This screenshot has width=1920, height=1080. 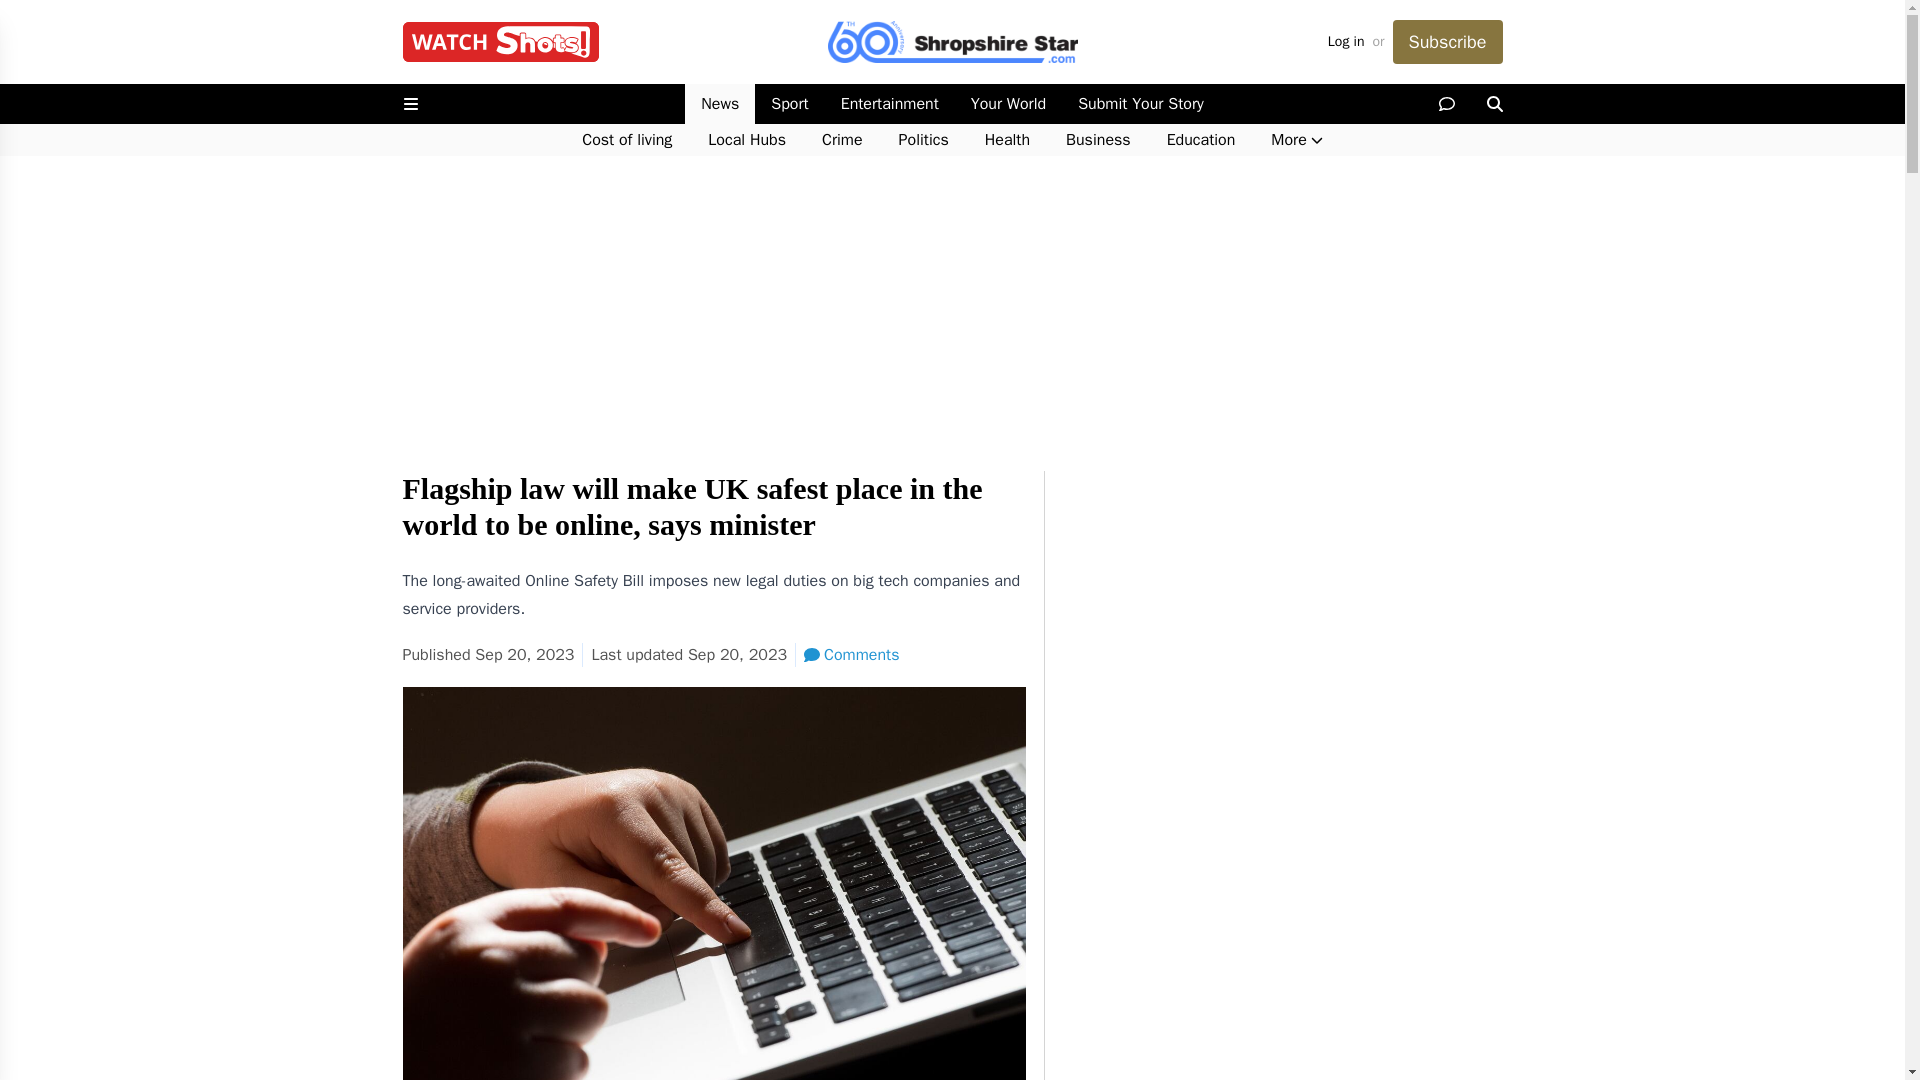 What do you see at coordinates (1008, 104) in the screenshot?
I see `Your World` at bounding box center [1008, 104].